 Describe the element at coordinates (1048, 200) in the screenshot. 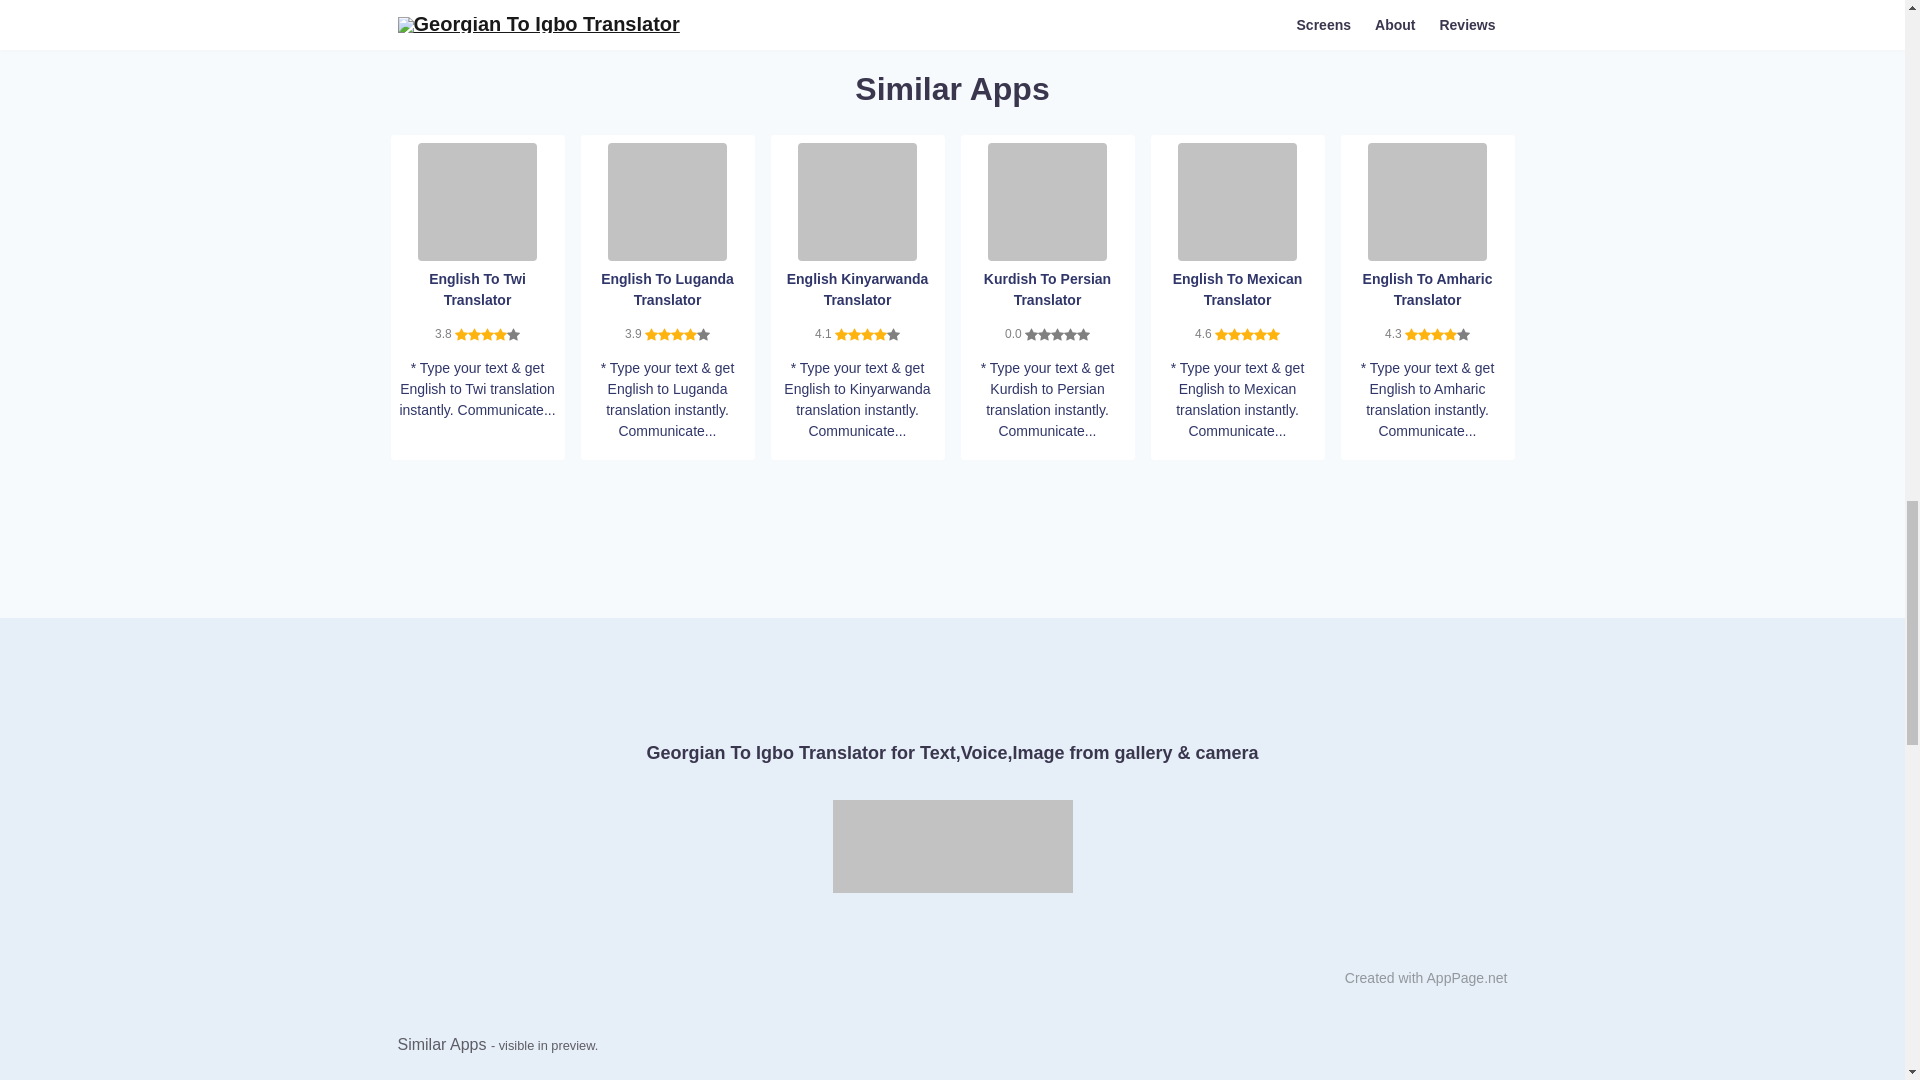

I see `Kurdish To Persian Translator` at that location.